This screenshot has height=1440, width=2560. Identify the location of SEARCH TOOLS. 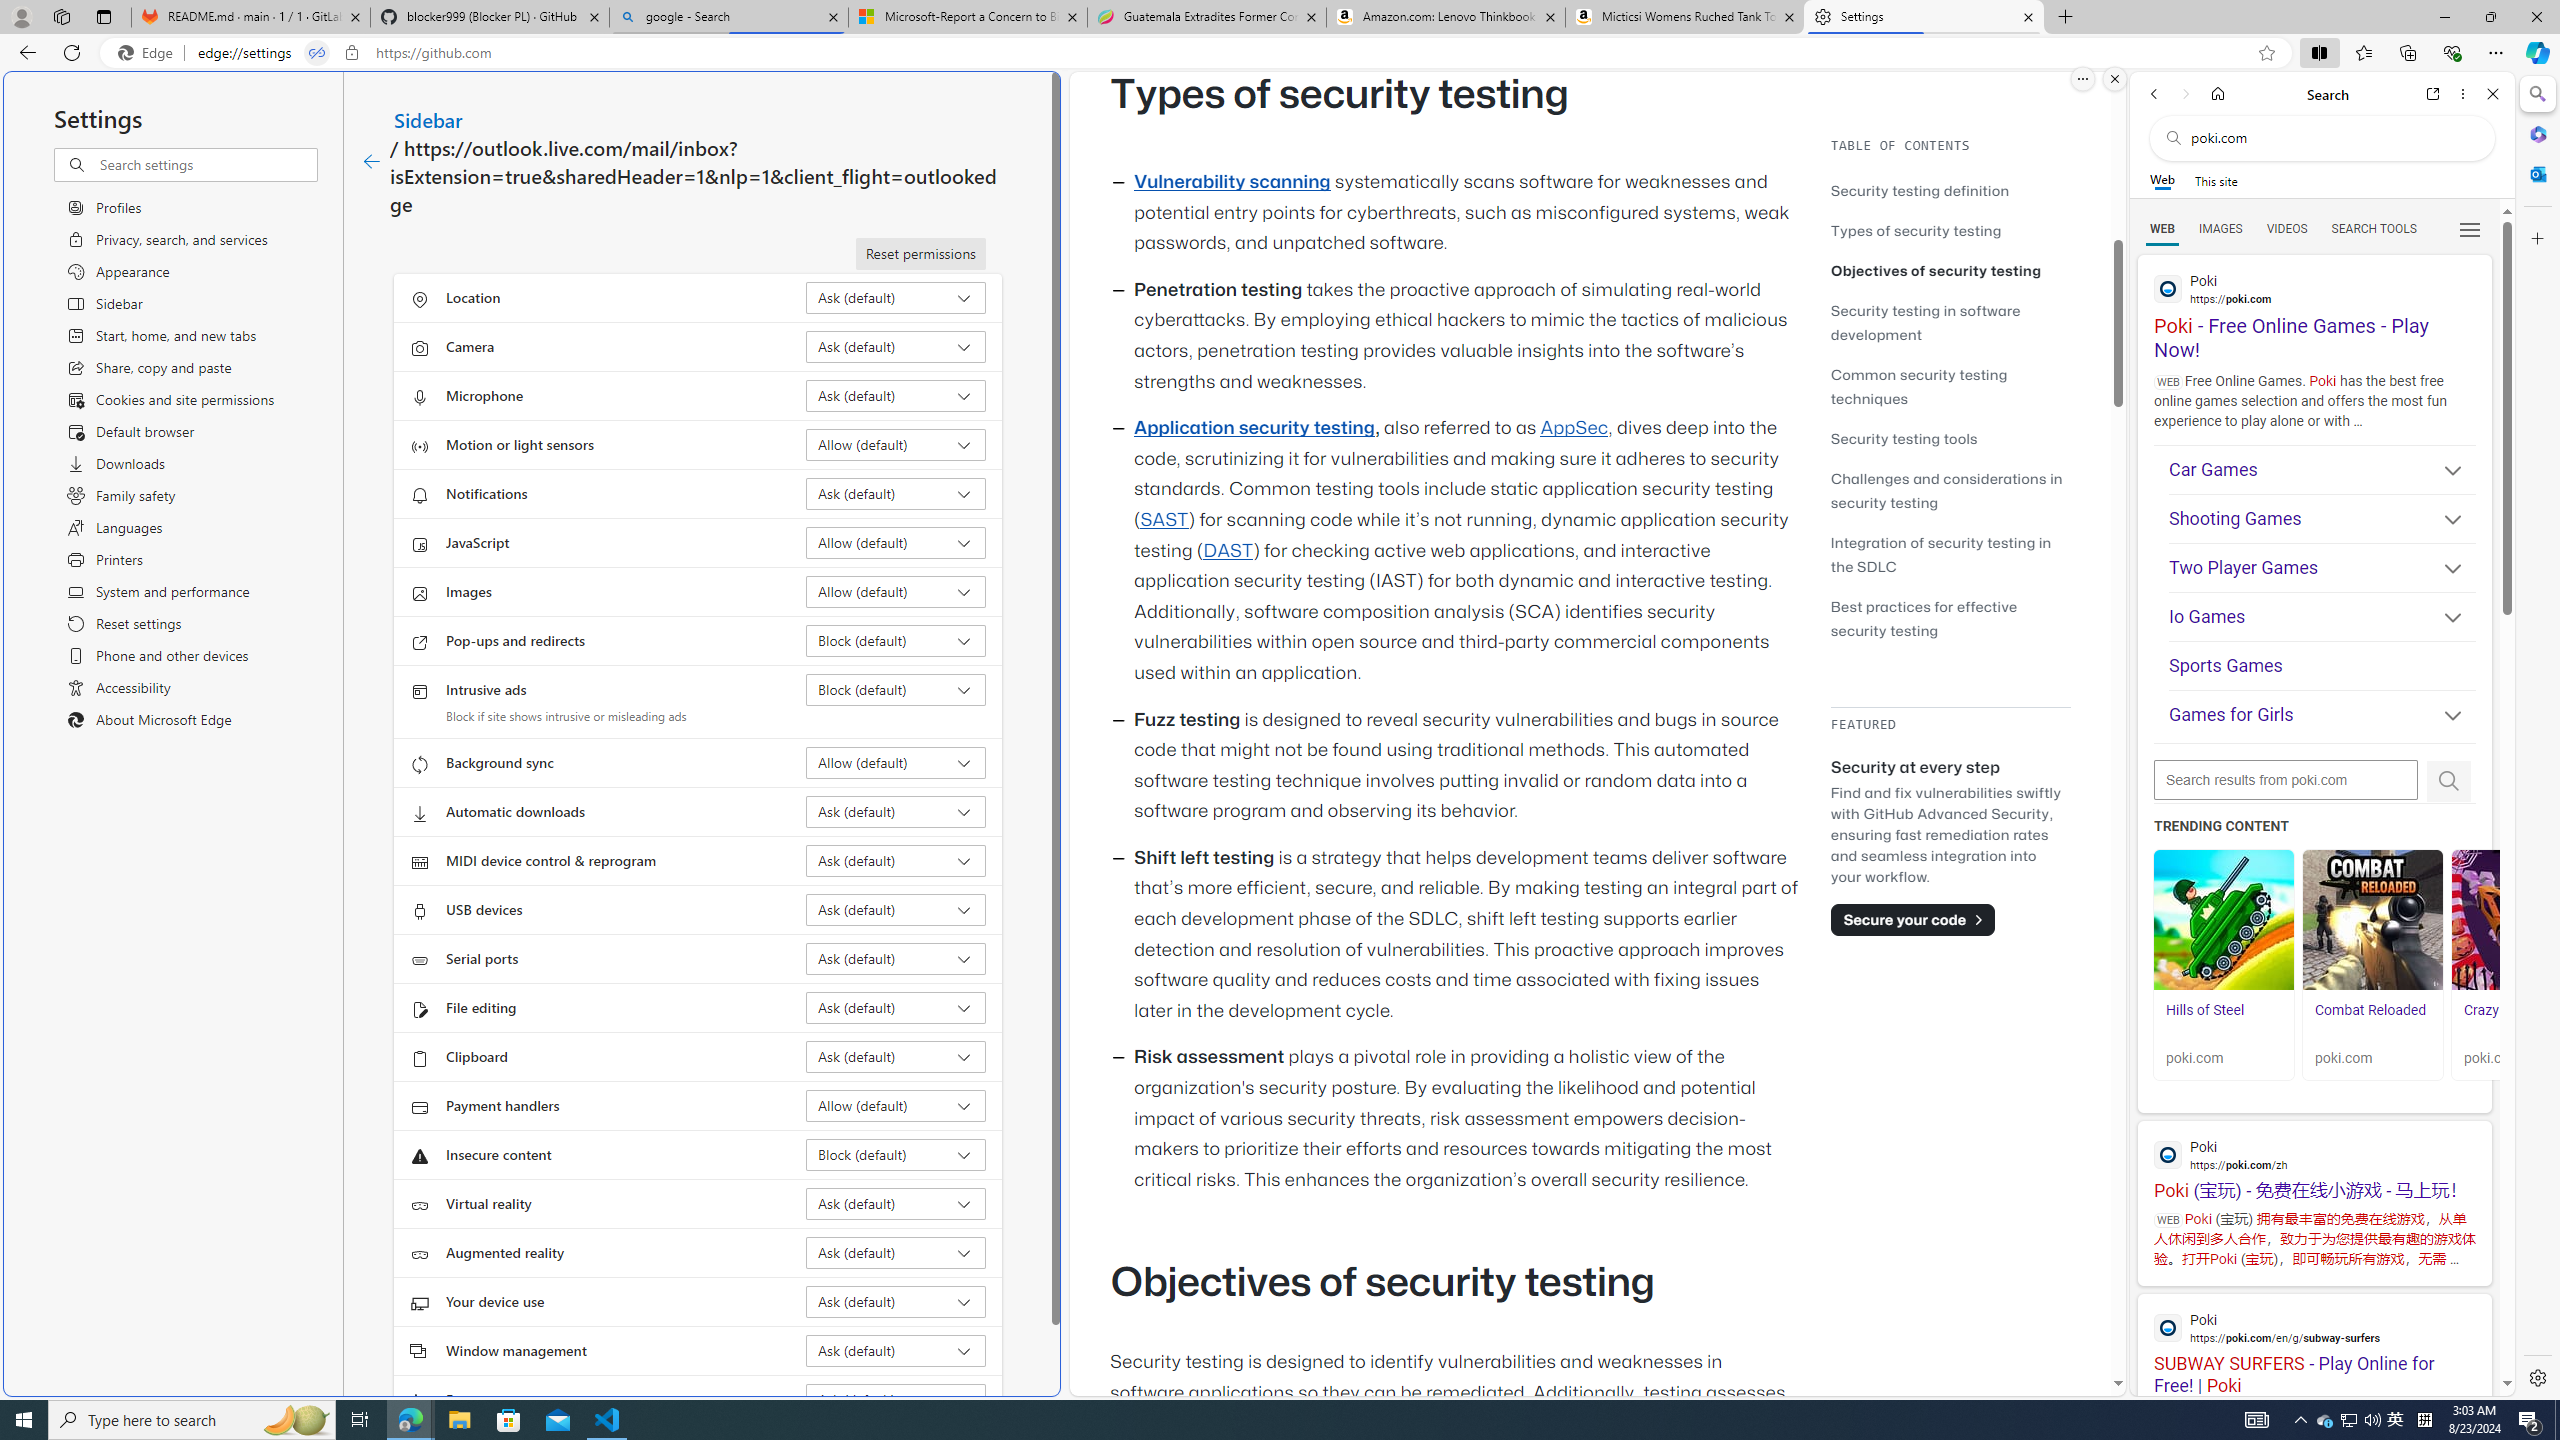
(2374, 229).